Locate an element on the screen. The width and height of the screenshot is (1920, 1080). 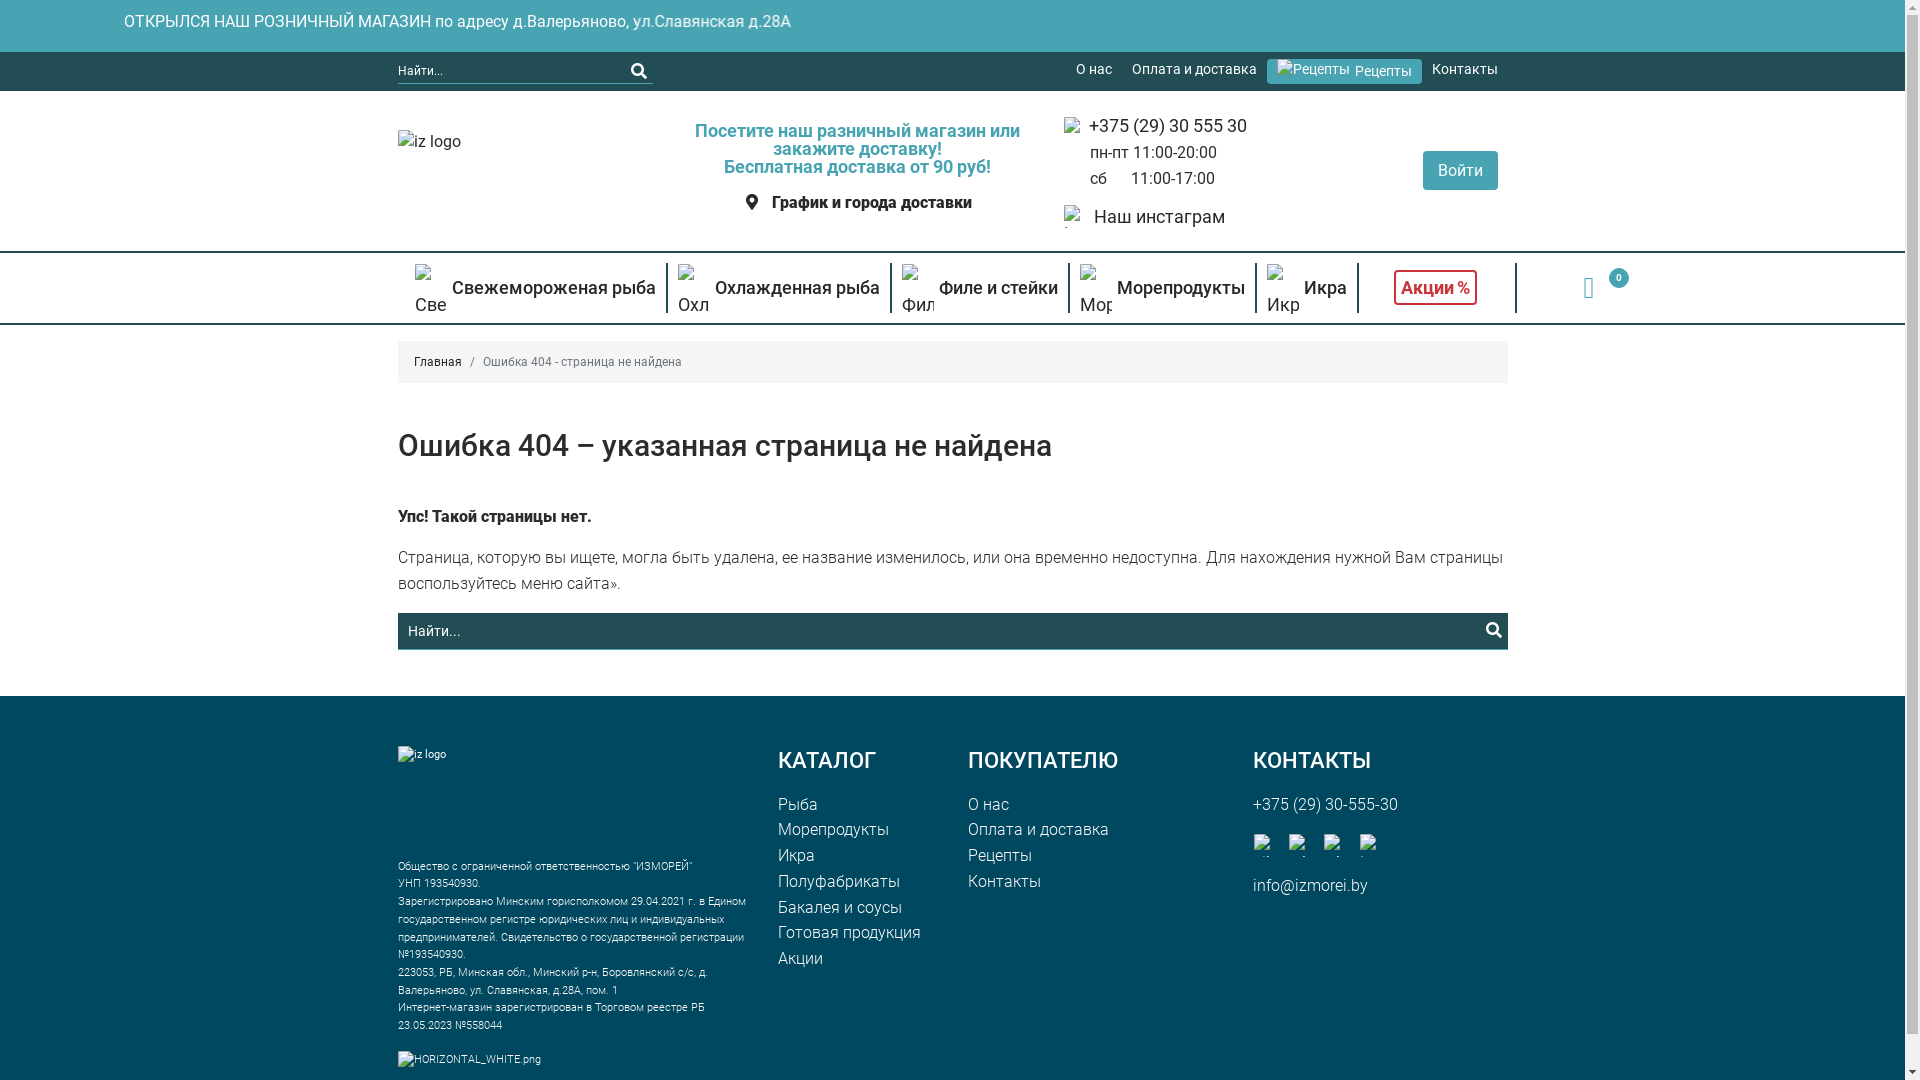
info@izmorei.by is located at coordinates (1310, 886).